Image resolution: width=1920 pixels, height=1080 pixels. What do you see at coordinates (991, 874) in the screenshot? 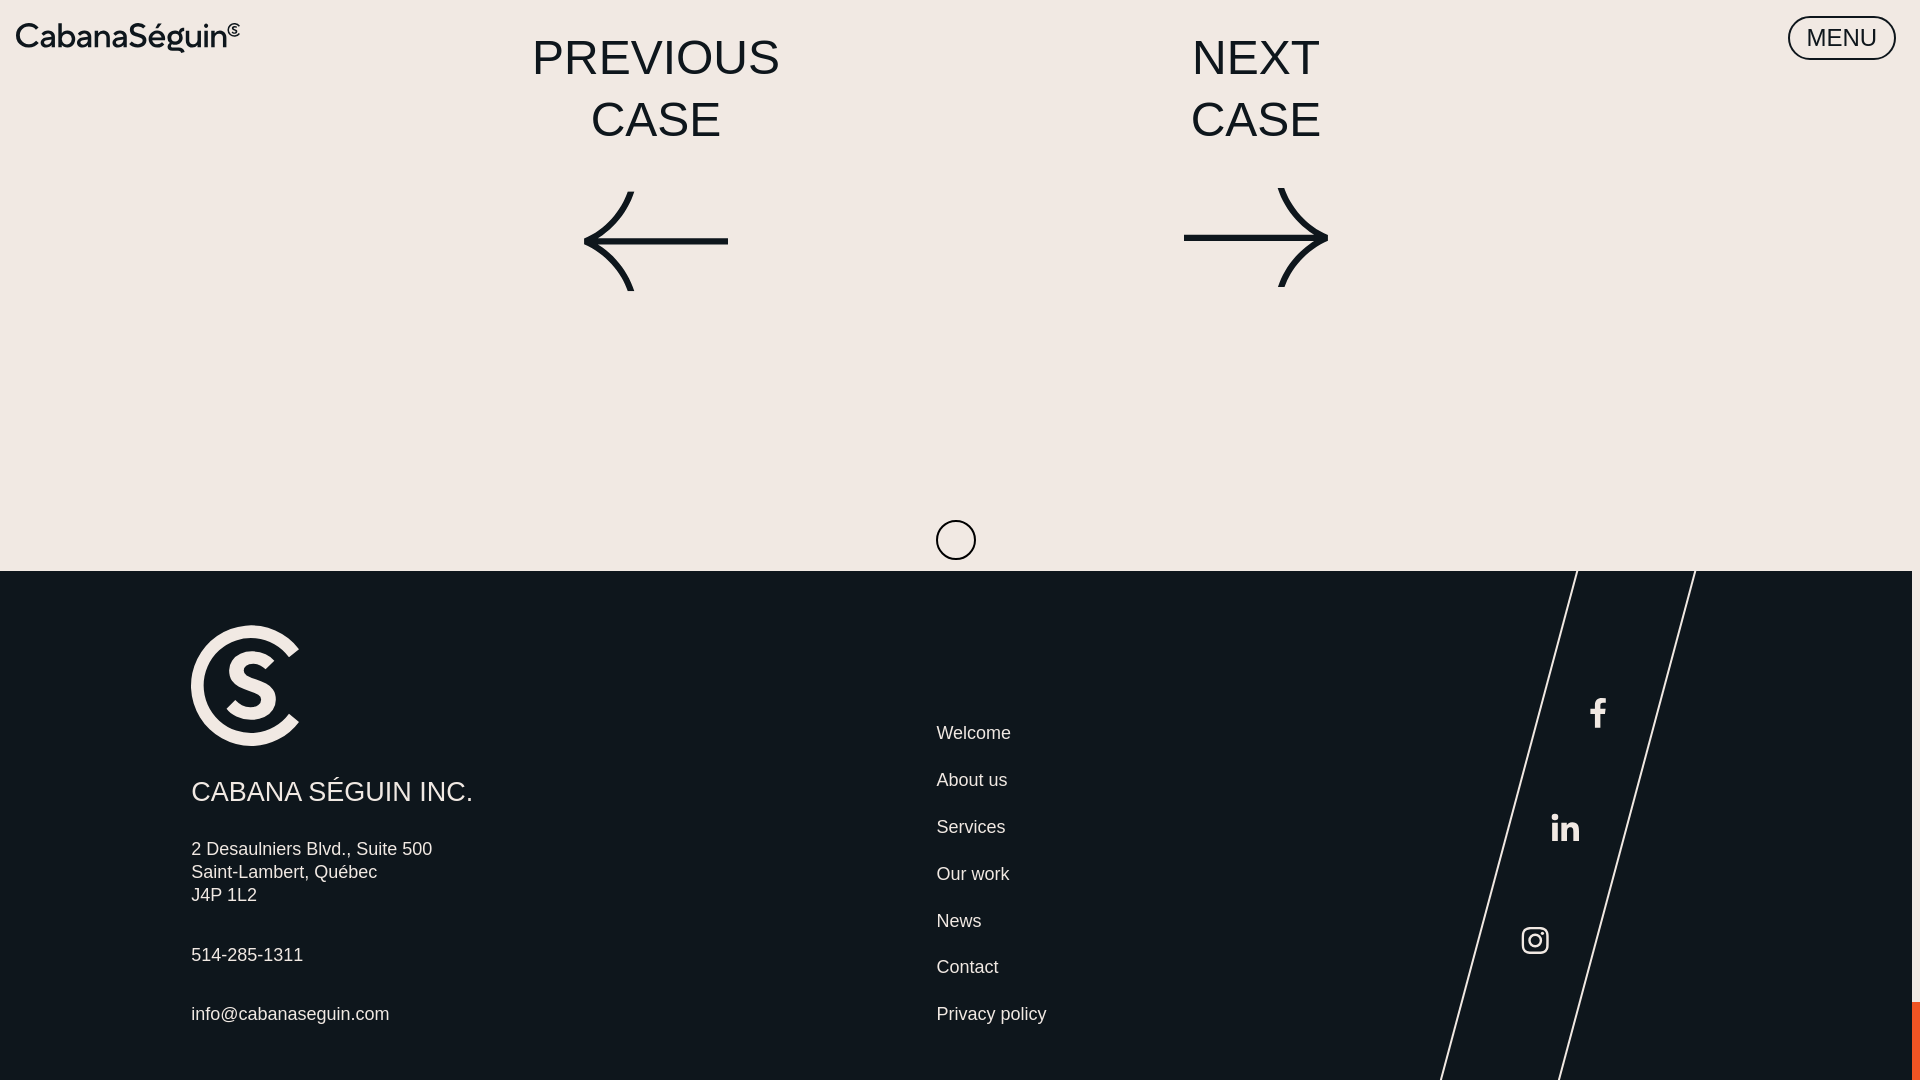
I see `514-285-1311` at bounding box center [991, 874].